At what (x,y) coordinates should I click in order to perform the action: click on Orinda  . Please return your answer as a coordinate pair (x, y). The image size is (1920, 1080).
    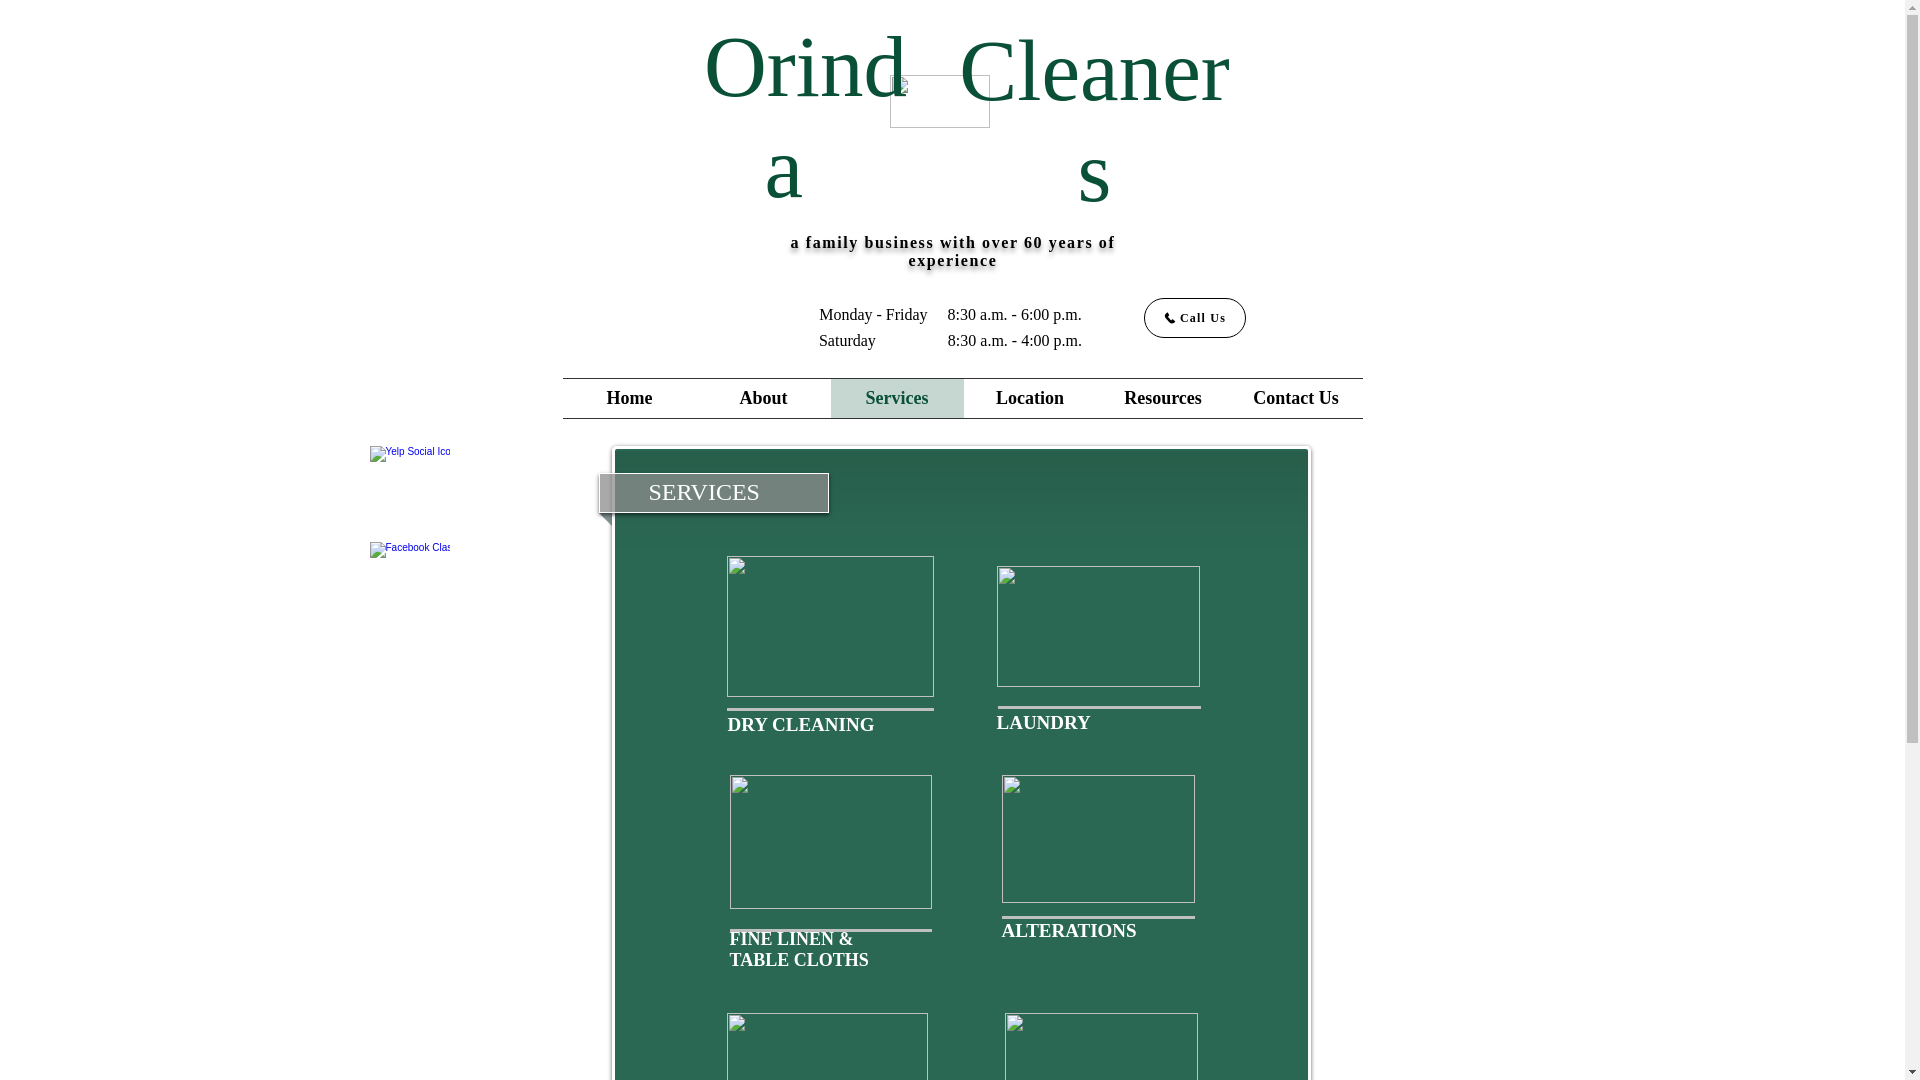
    Looking at the image, I should click on (805, 117).